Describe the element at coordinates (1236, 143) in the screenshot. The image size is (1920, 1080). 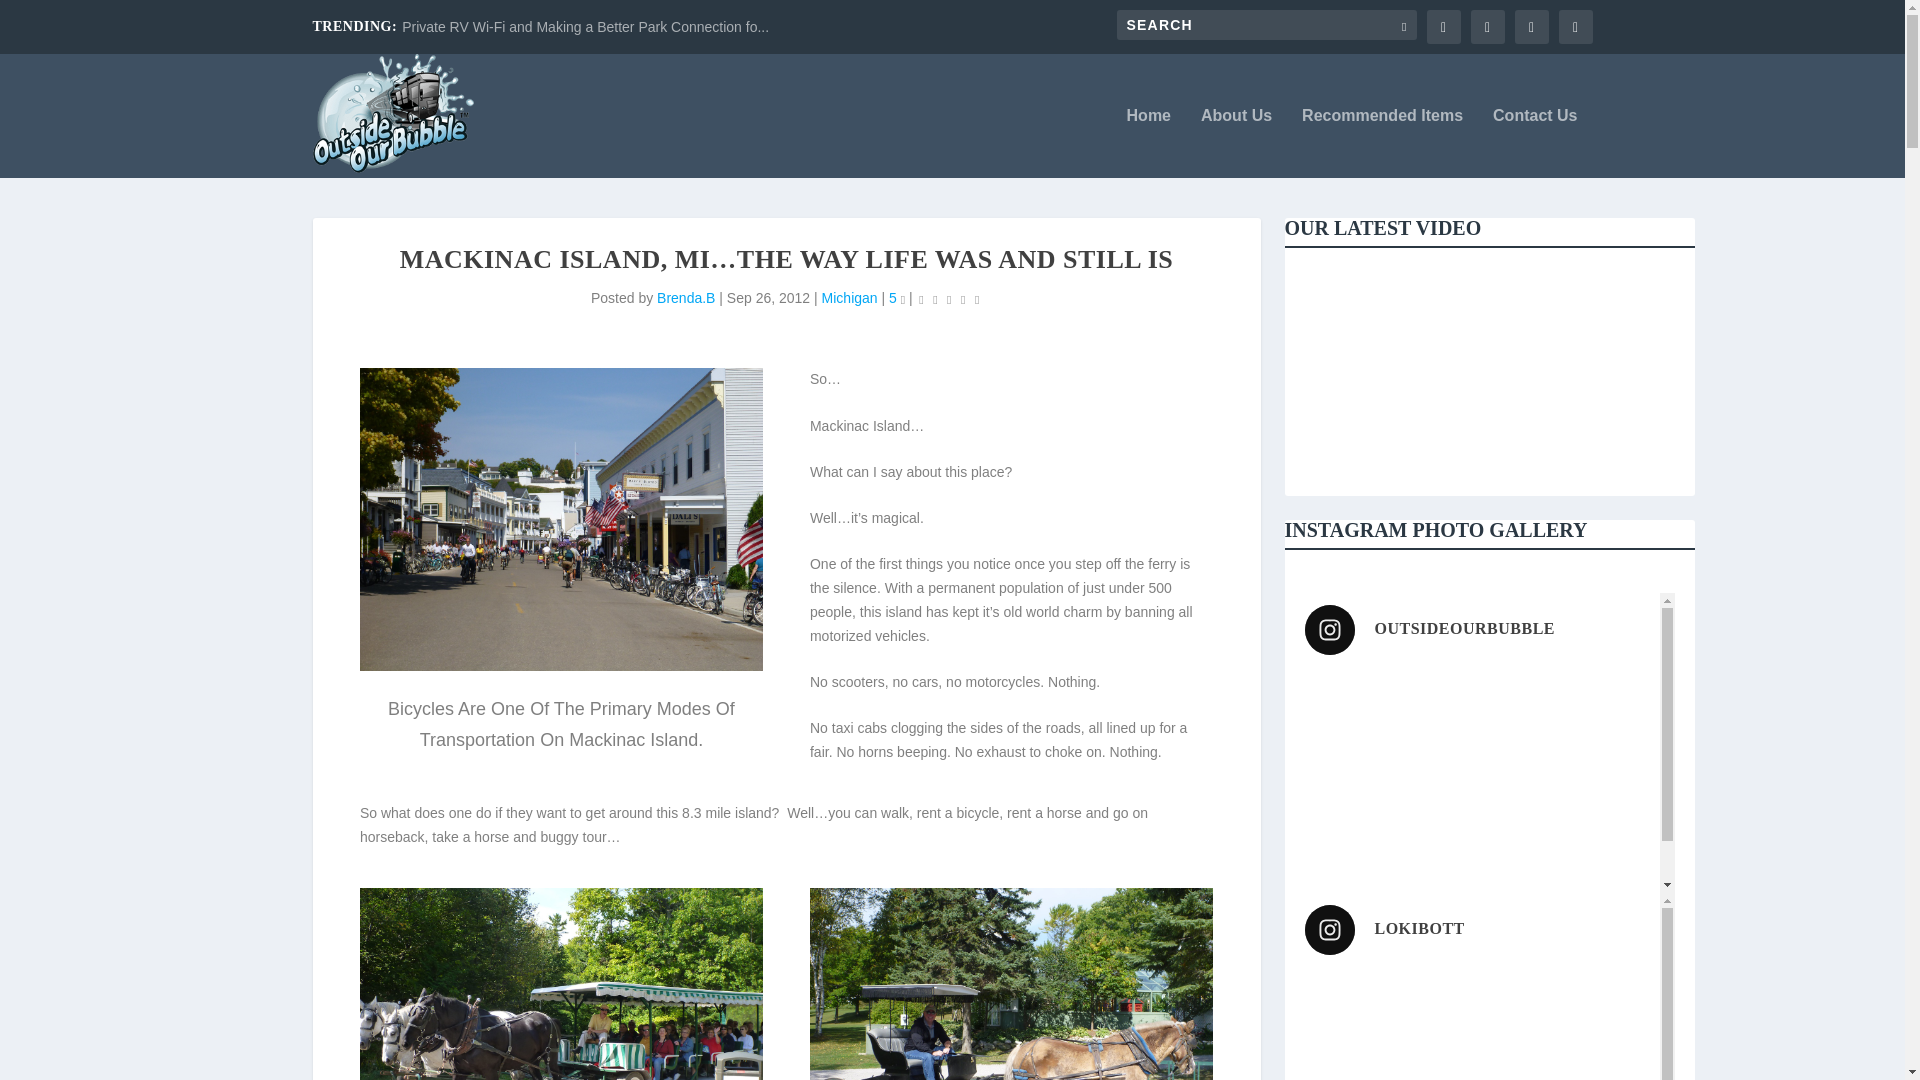
I see `About Us` at that location.